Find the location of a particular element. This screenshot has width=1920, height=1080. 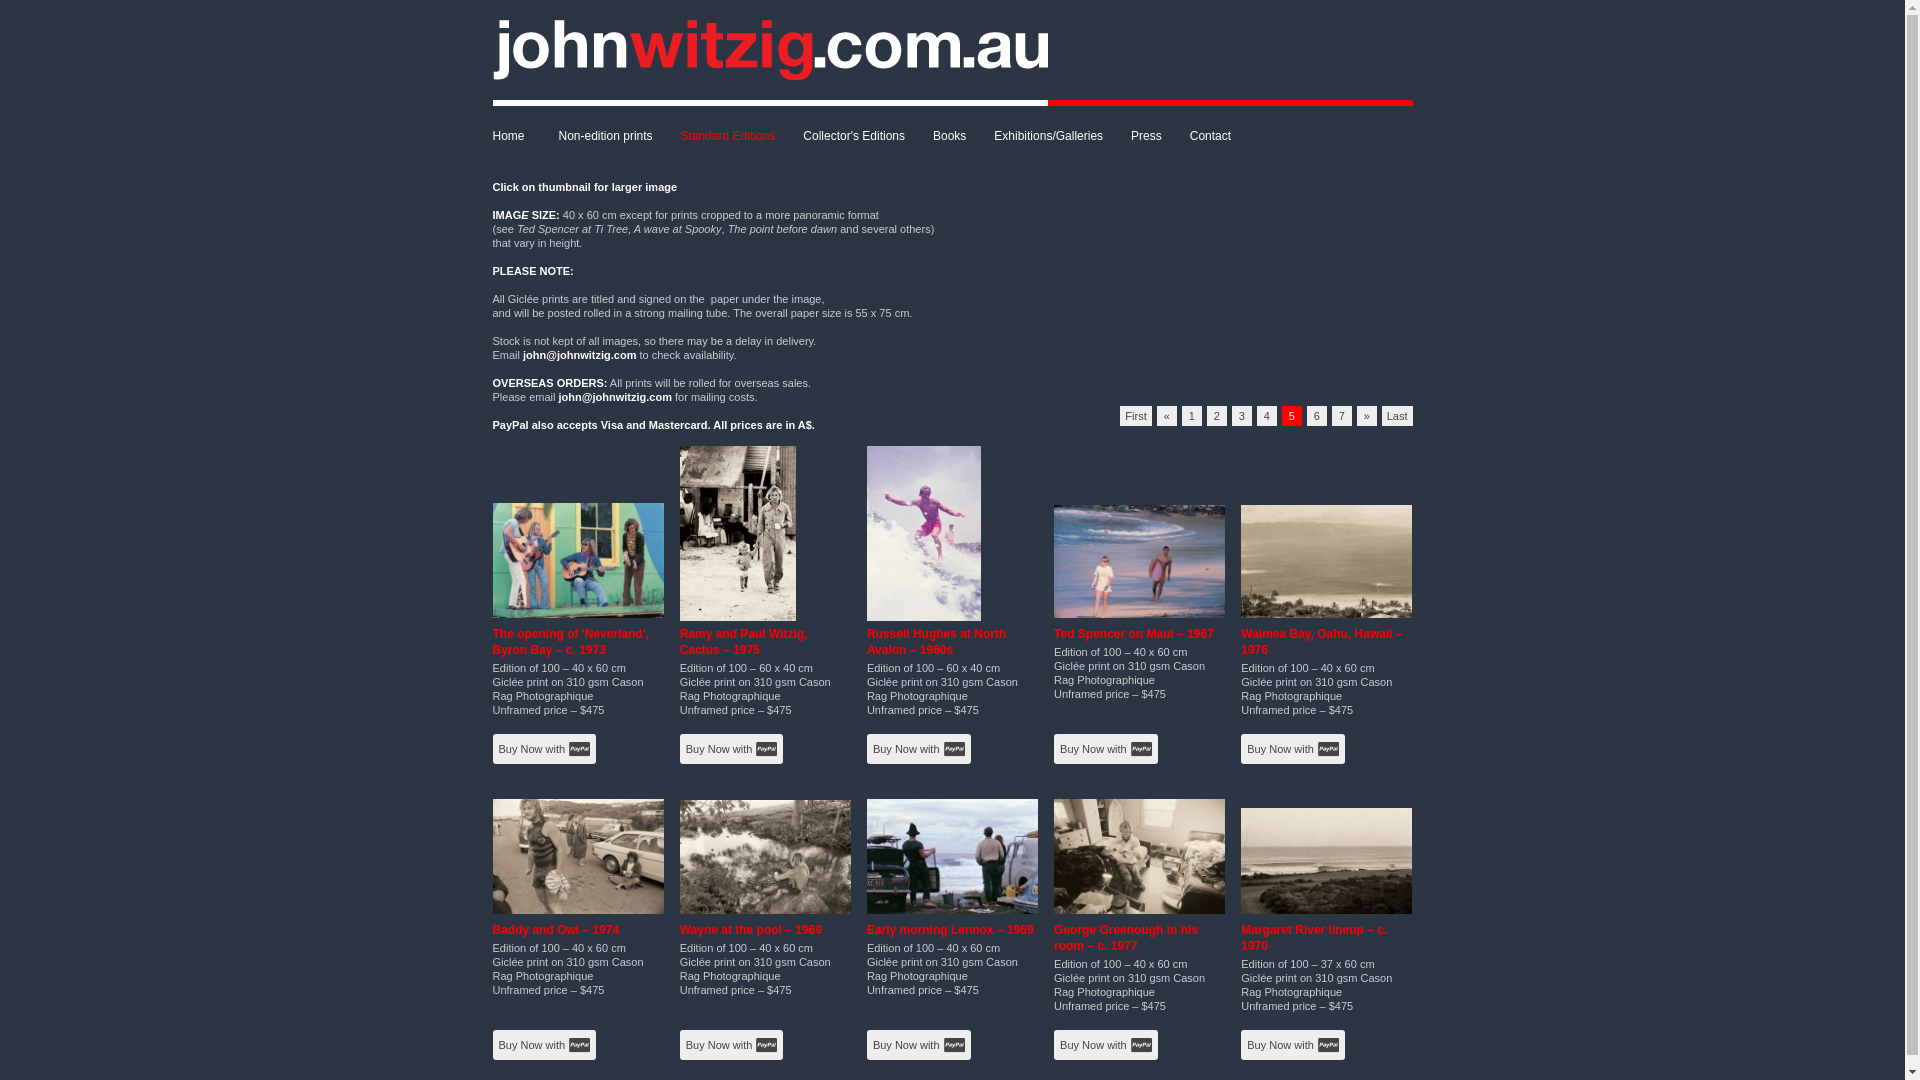

Buy Now with is located at coordinates (544, 1045).